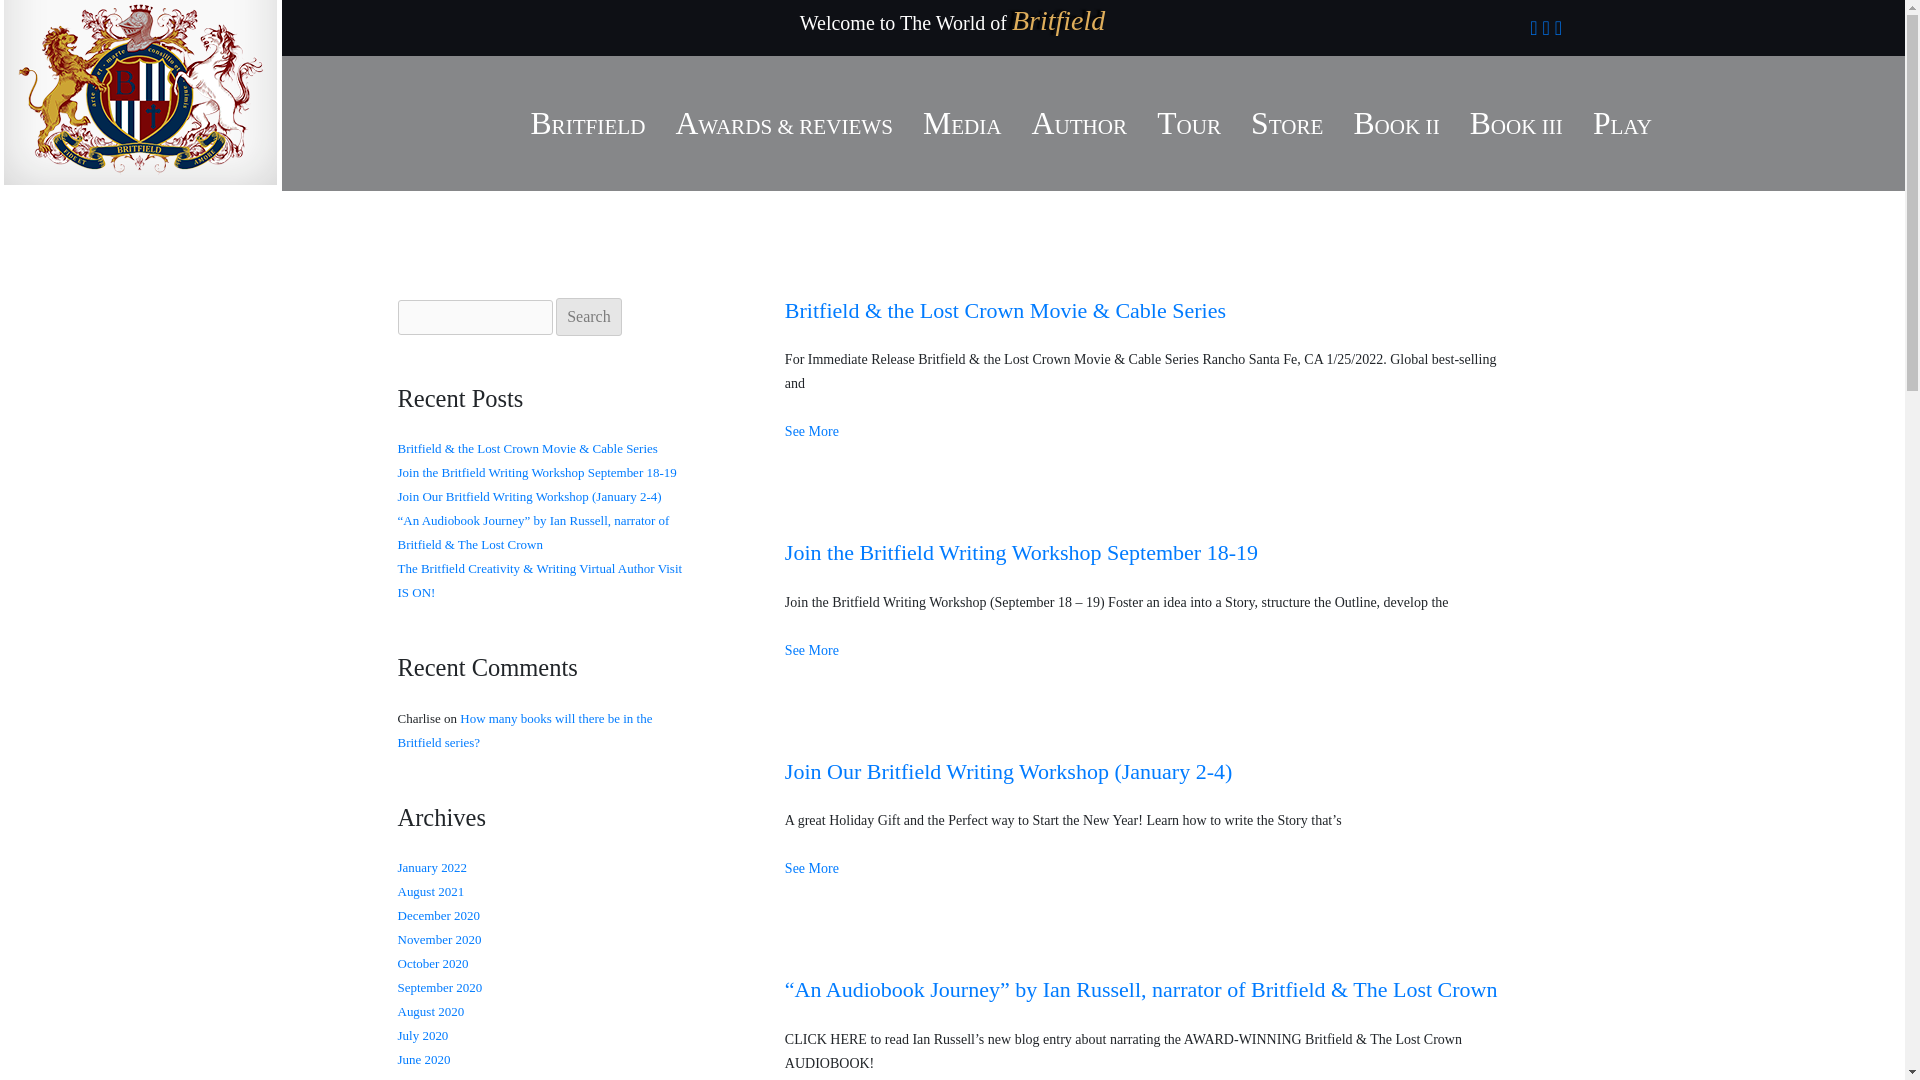  What do you see at coordinates (1021, 552) in the screenshot?
I see `Join the Britfield Writing Workshop September 18-19` at bounding box center [1021, 552].